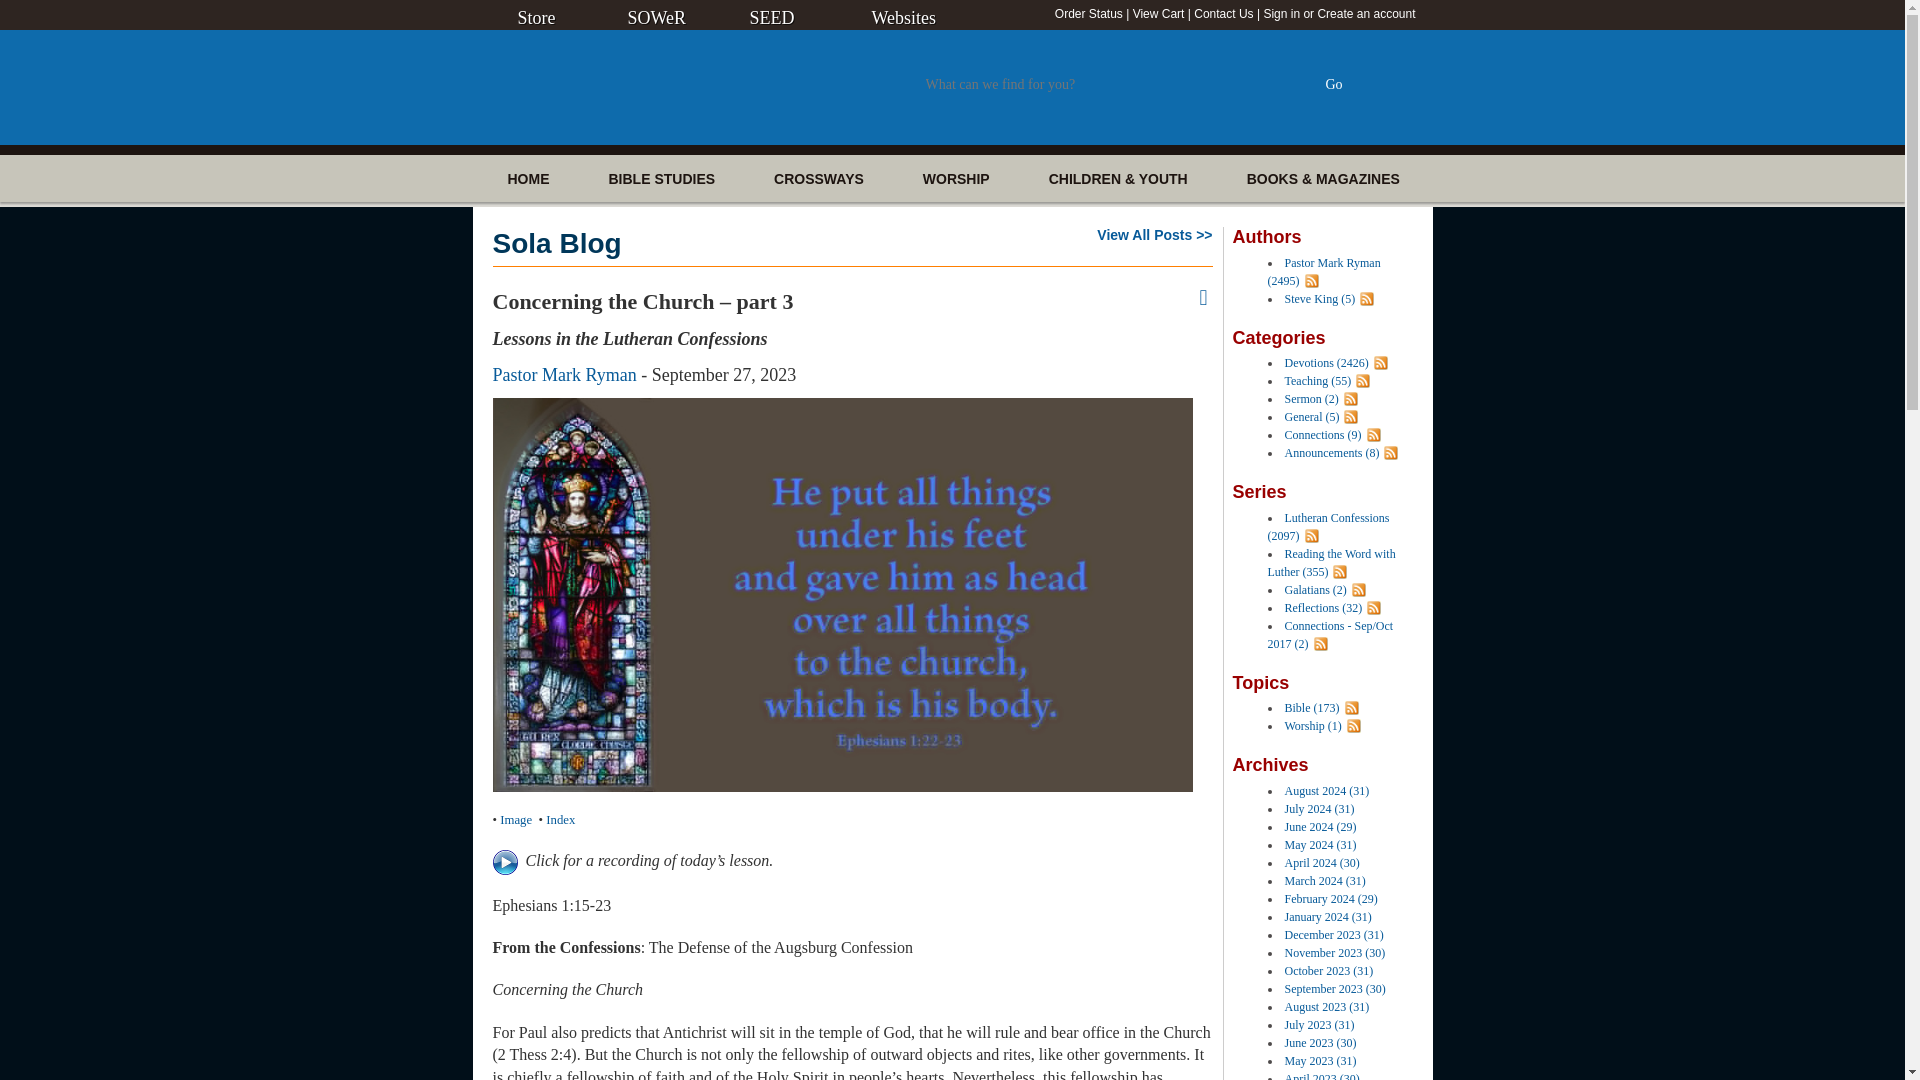  What do you see at coordinates (1224, 13) in the screenshot?
I see `Contact Us` at bounding box center [1224, 13].